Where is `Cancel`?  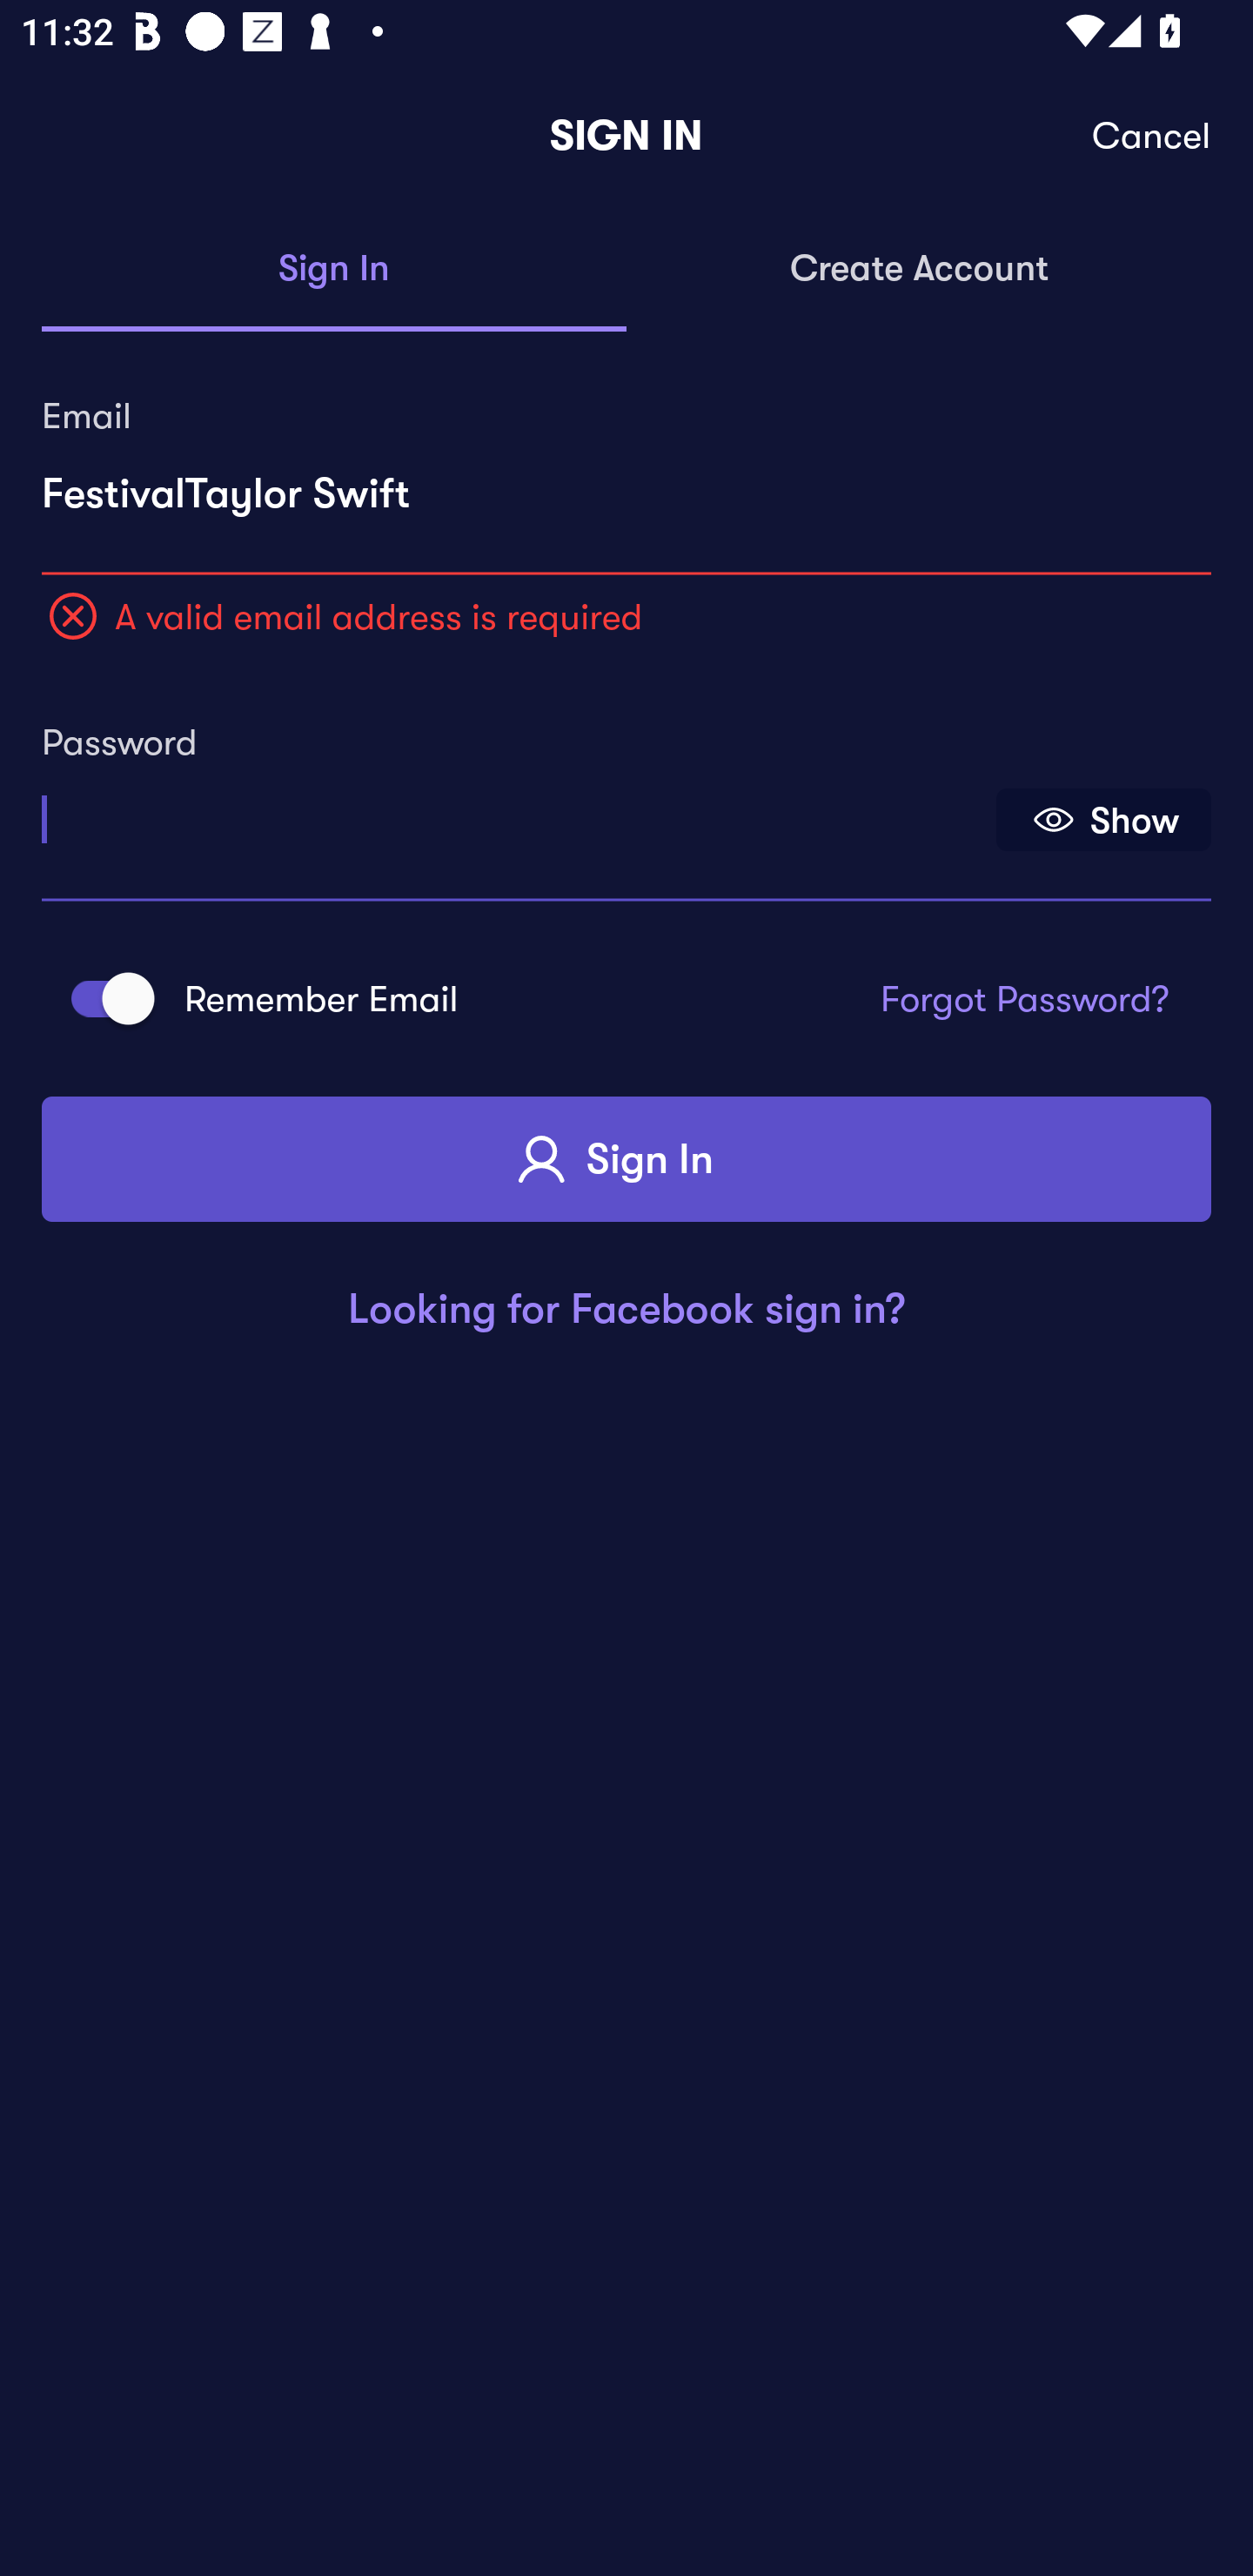
Cancel is located at coordinates (1152, 136).